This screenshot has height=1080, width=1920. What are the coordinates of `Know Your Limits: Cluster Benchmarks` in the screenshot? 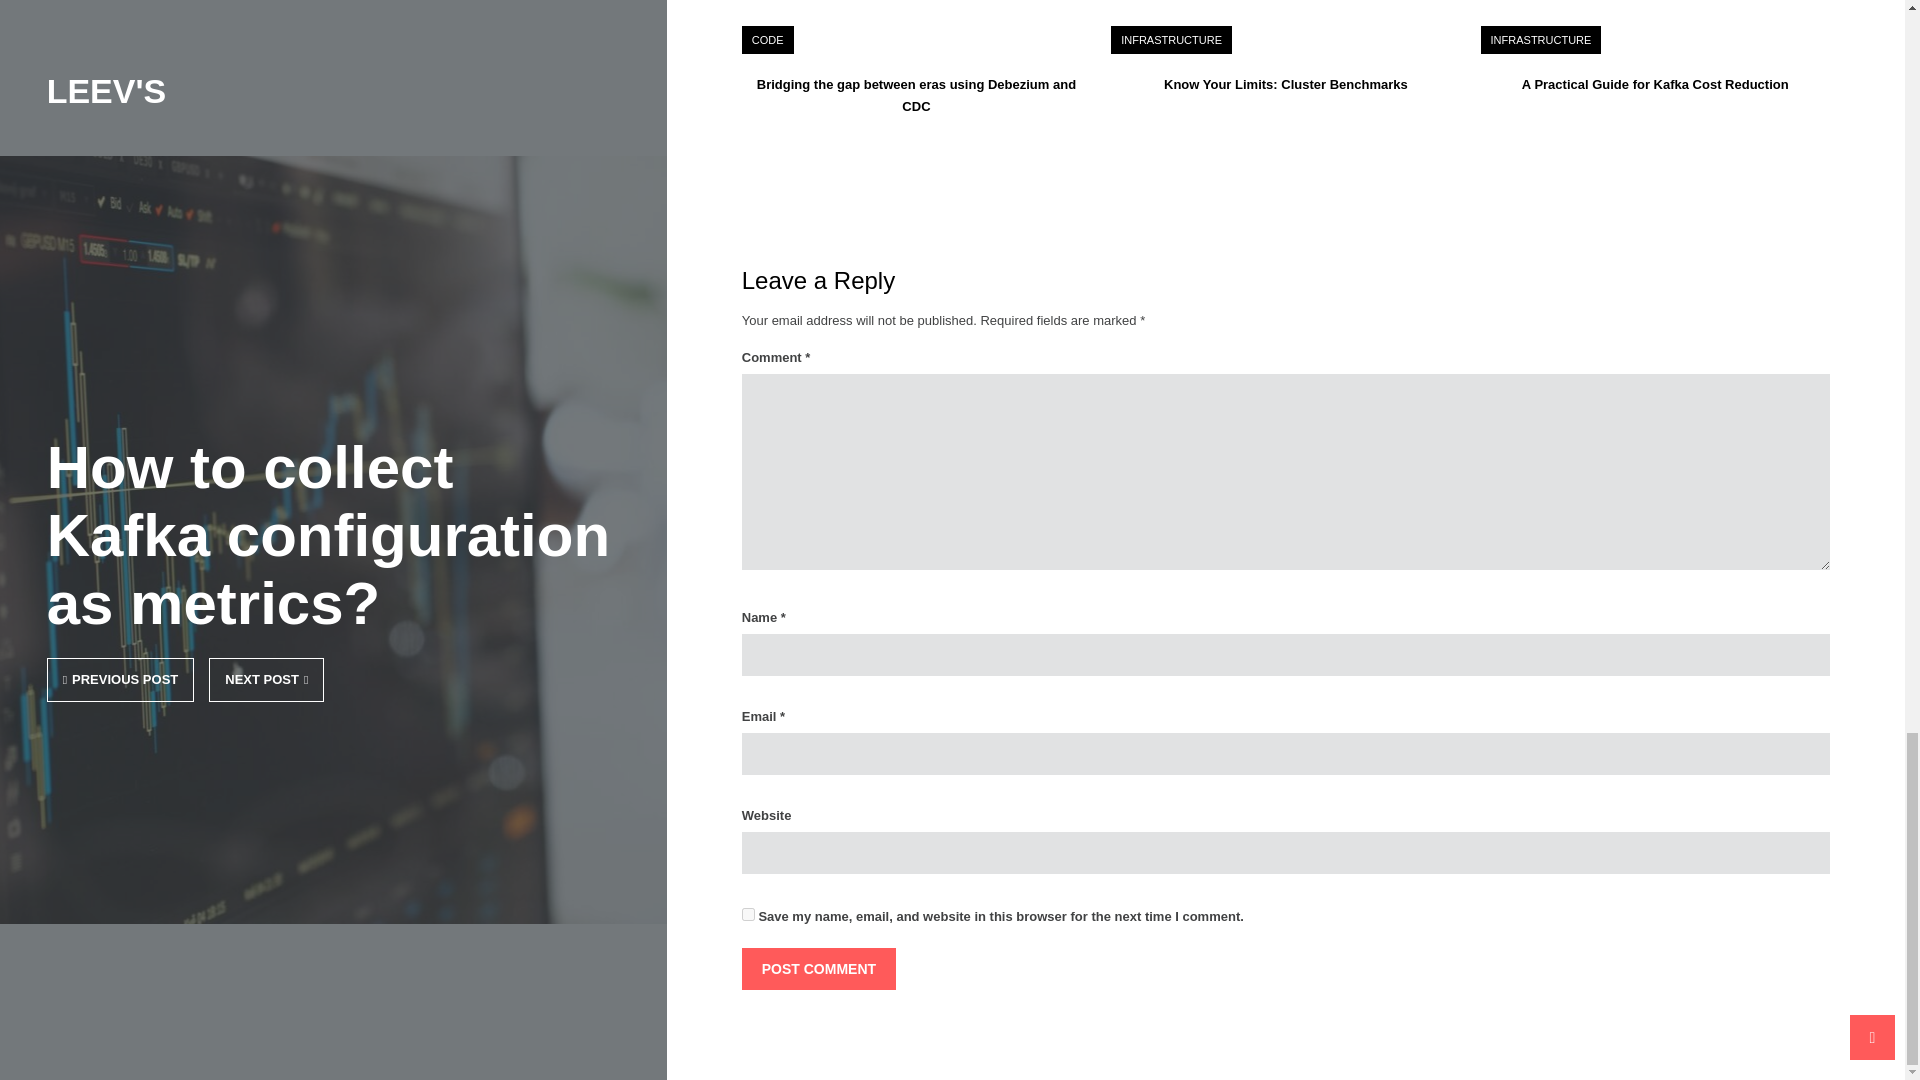 It's located at (1285, 84).